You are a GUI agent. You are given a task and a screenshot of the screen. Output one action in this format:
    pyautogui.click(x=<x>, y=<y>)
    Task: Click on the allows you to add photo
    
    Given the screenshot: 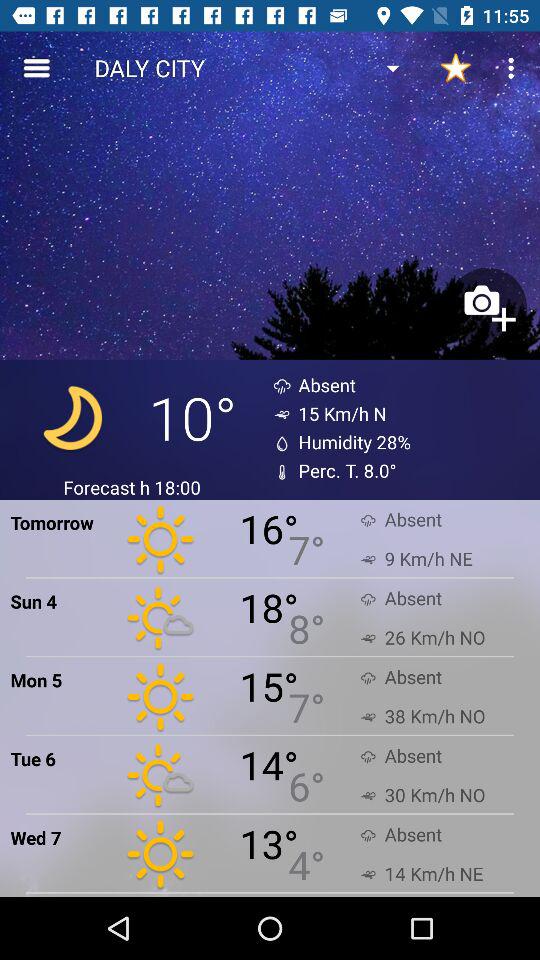 What is the action you would take?
    pyautogui.click(x=487, y=306)
    